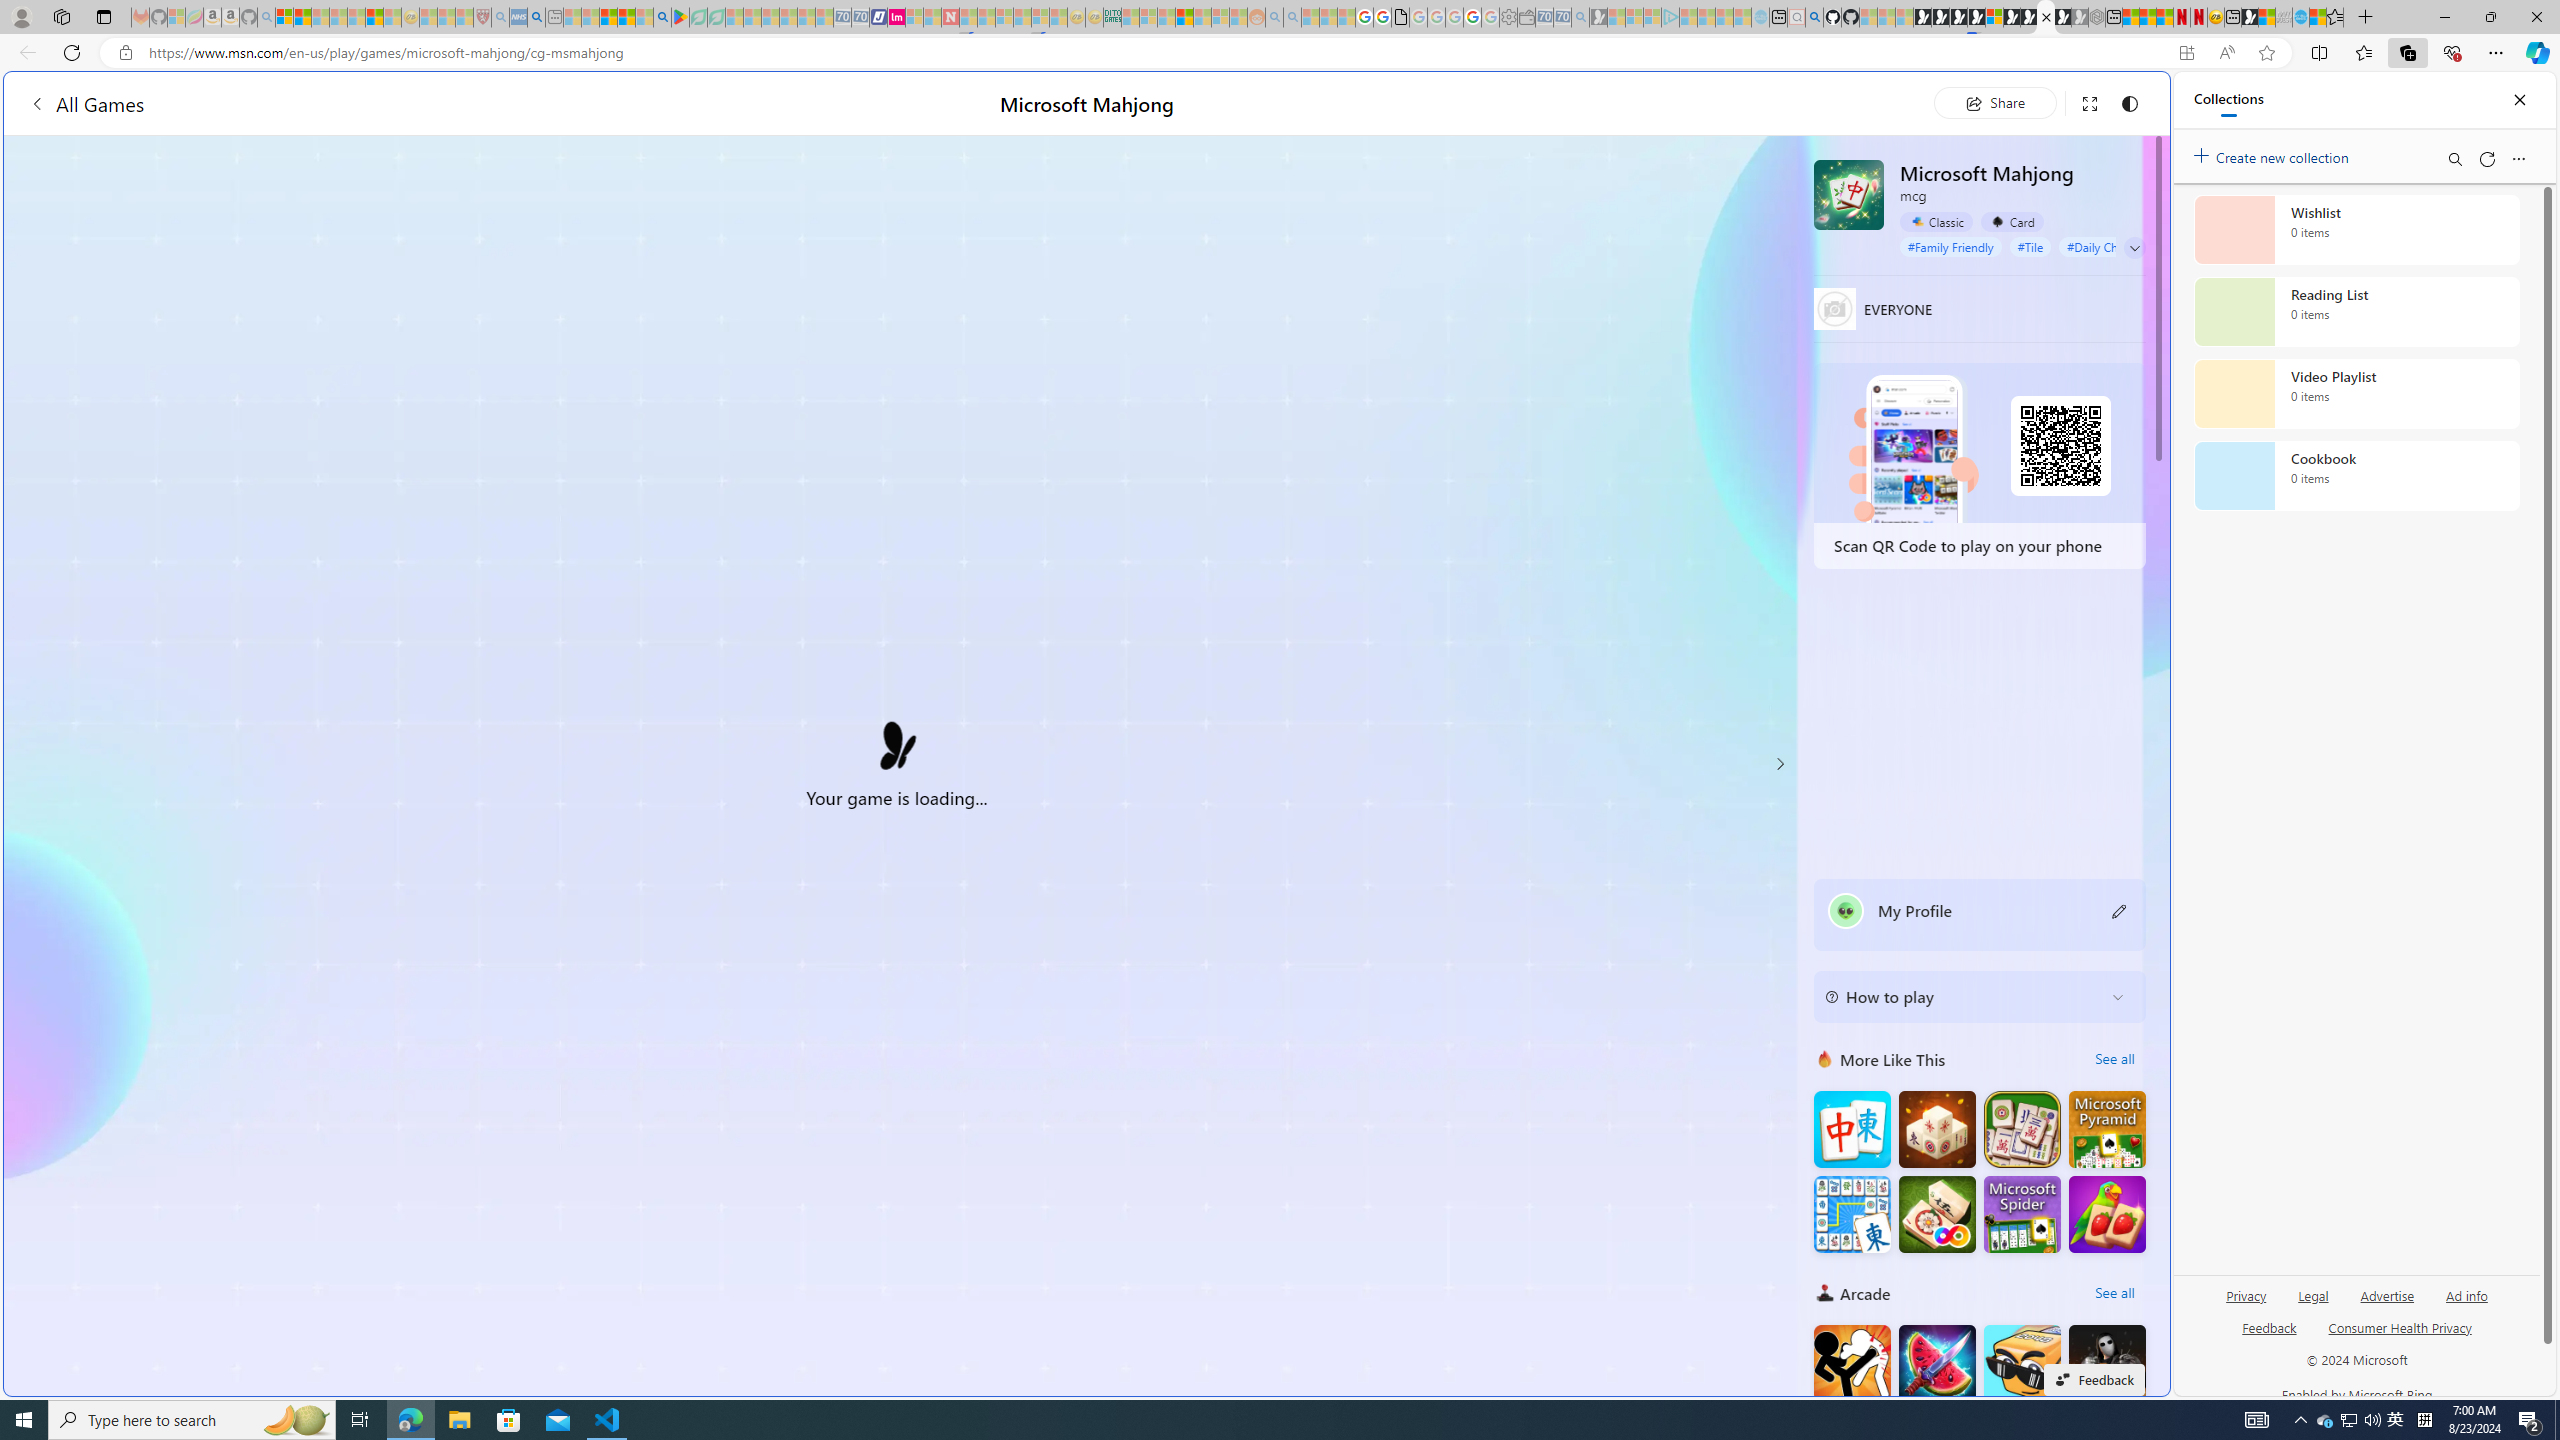  Describe the element at coordinates (2124, 101) in the screenshot. I see `Close split screen` at that location.